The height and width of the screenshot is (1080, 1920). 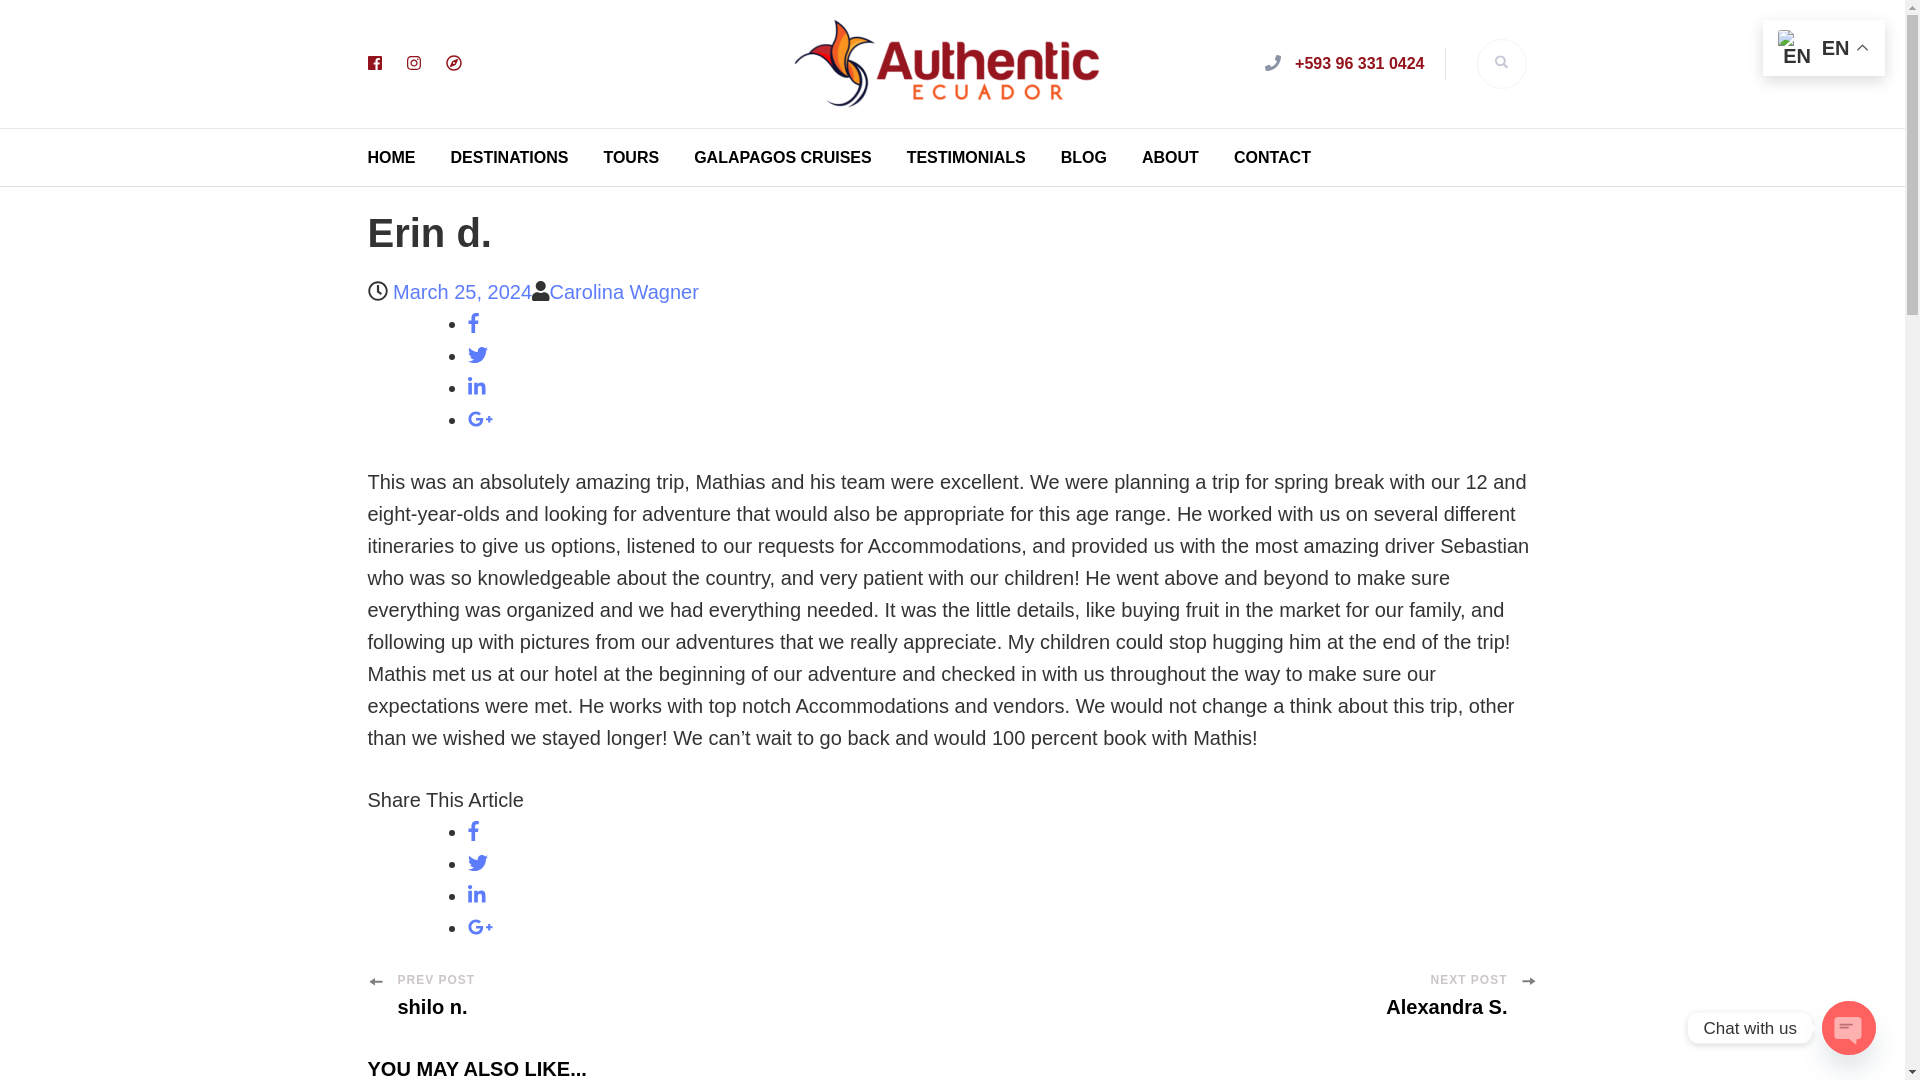 What do you see at coordinates (782, 158) in the screenshot?
I see `GALAPAGOS CRUISES` at bounding box center [782, 158].